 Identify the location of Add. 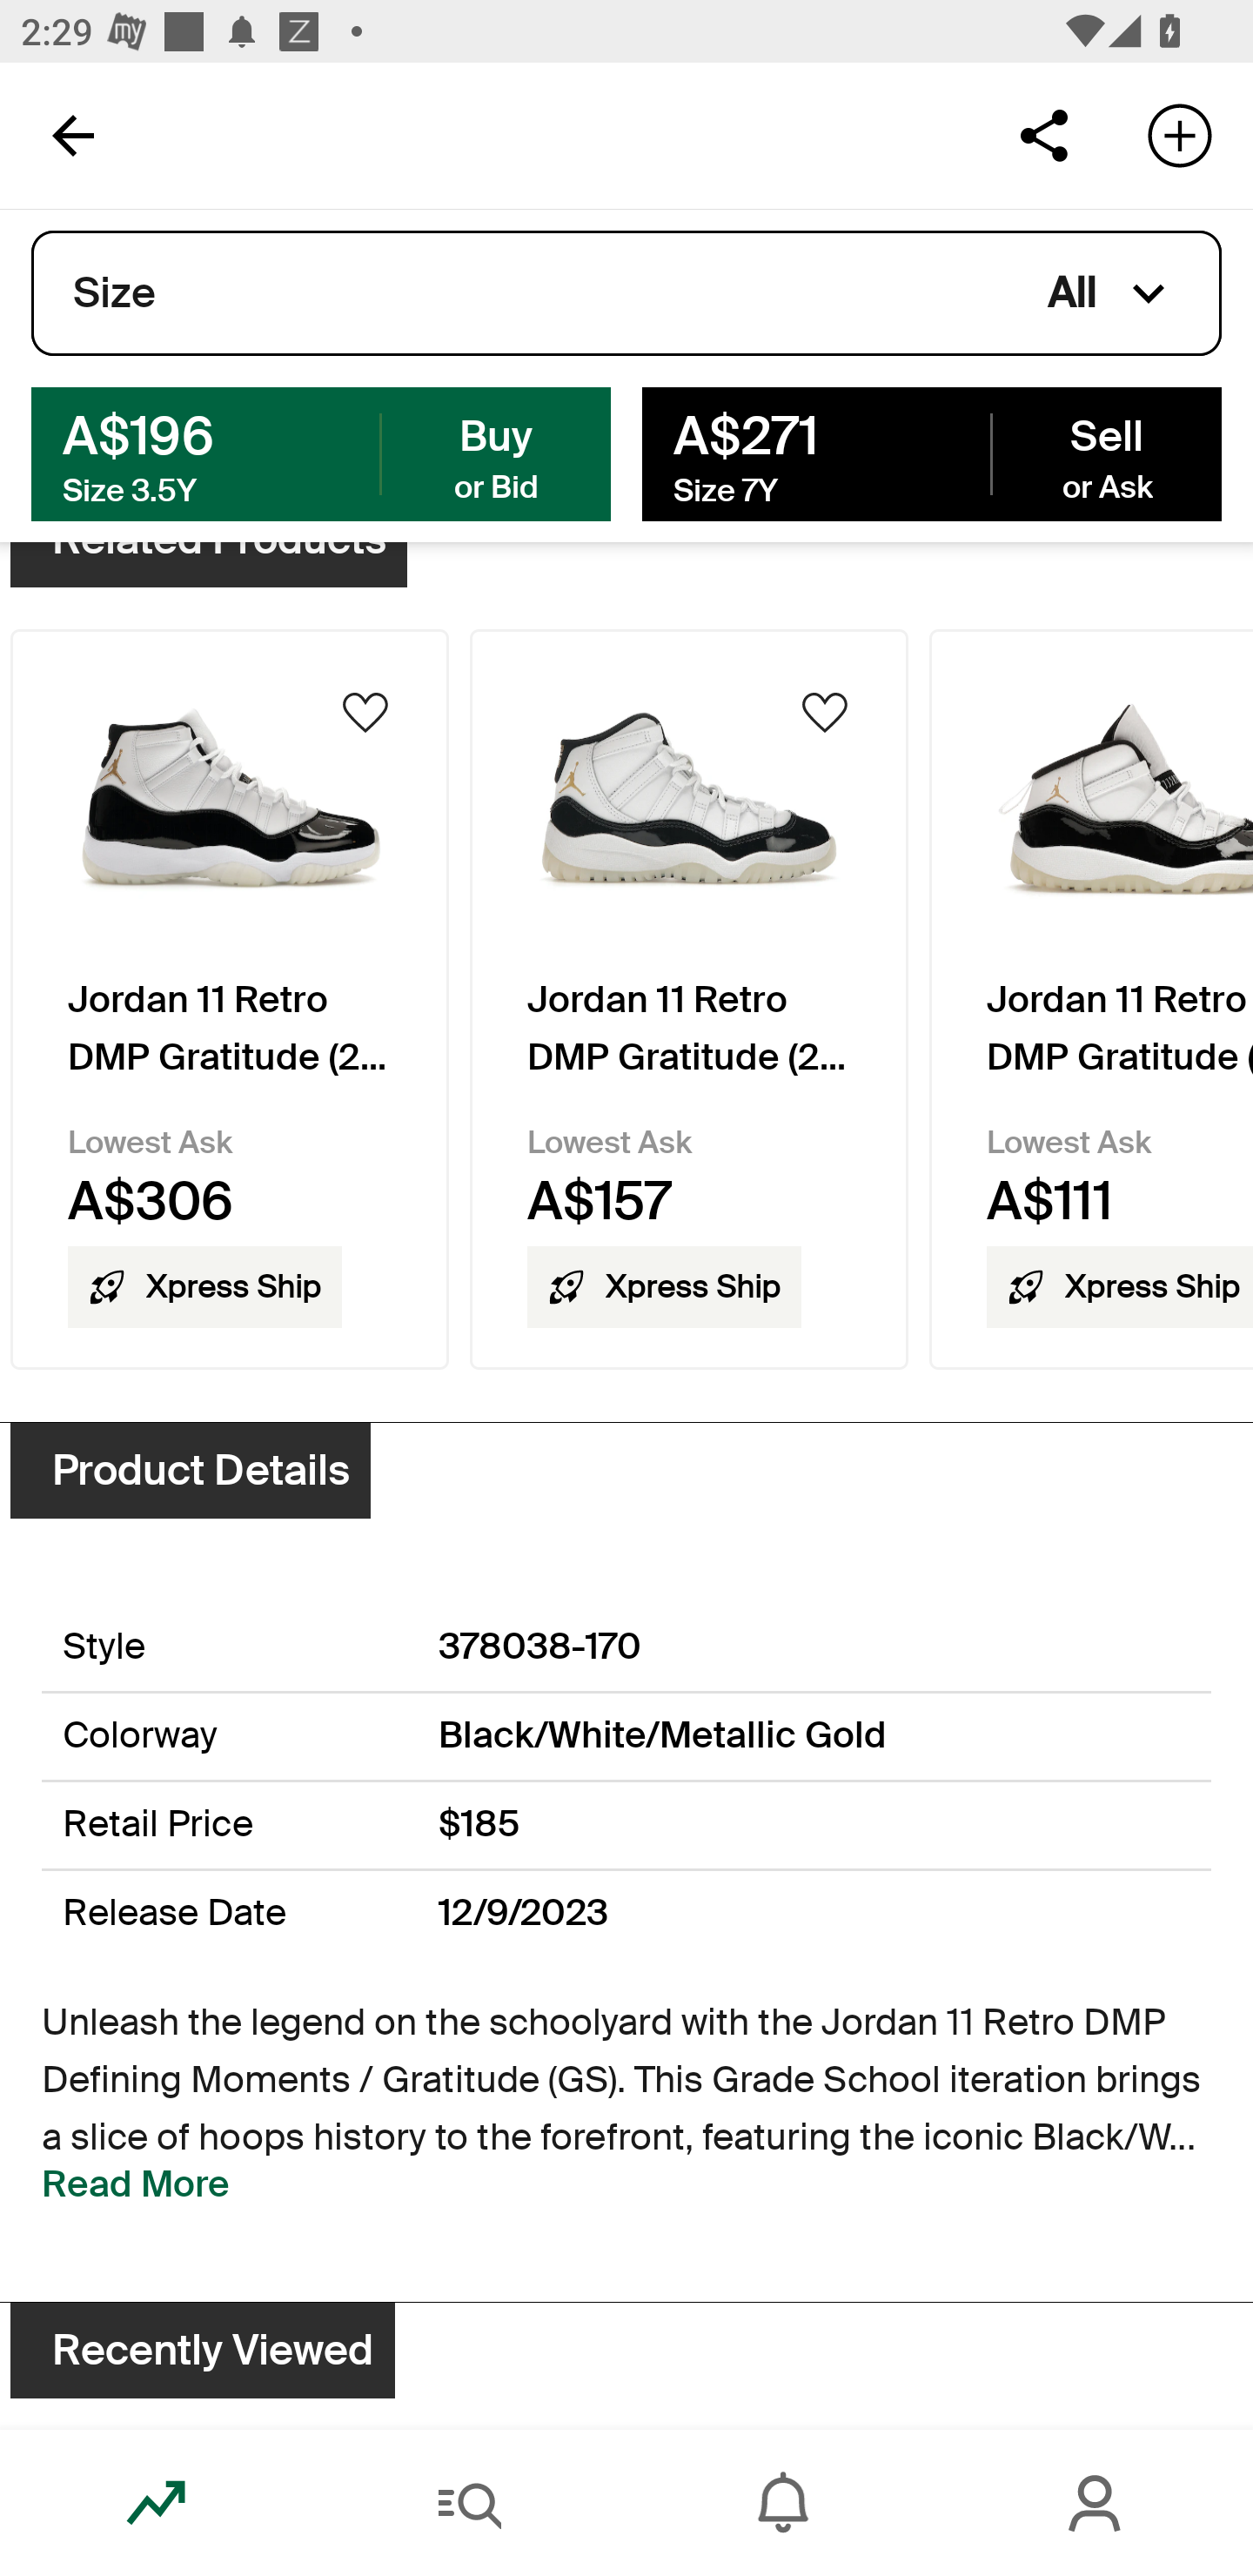
(1180, 134).